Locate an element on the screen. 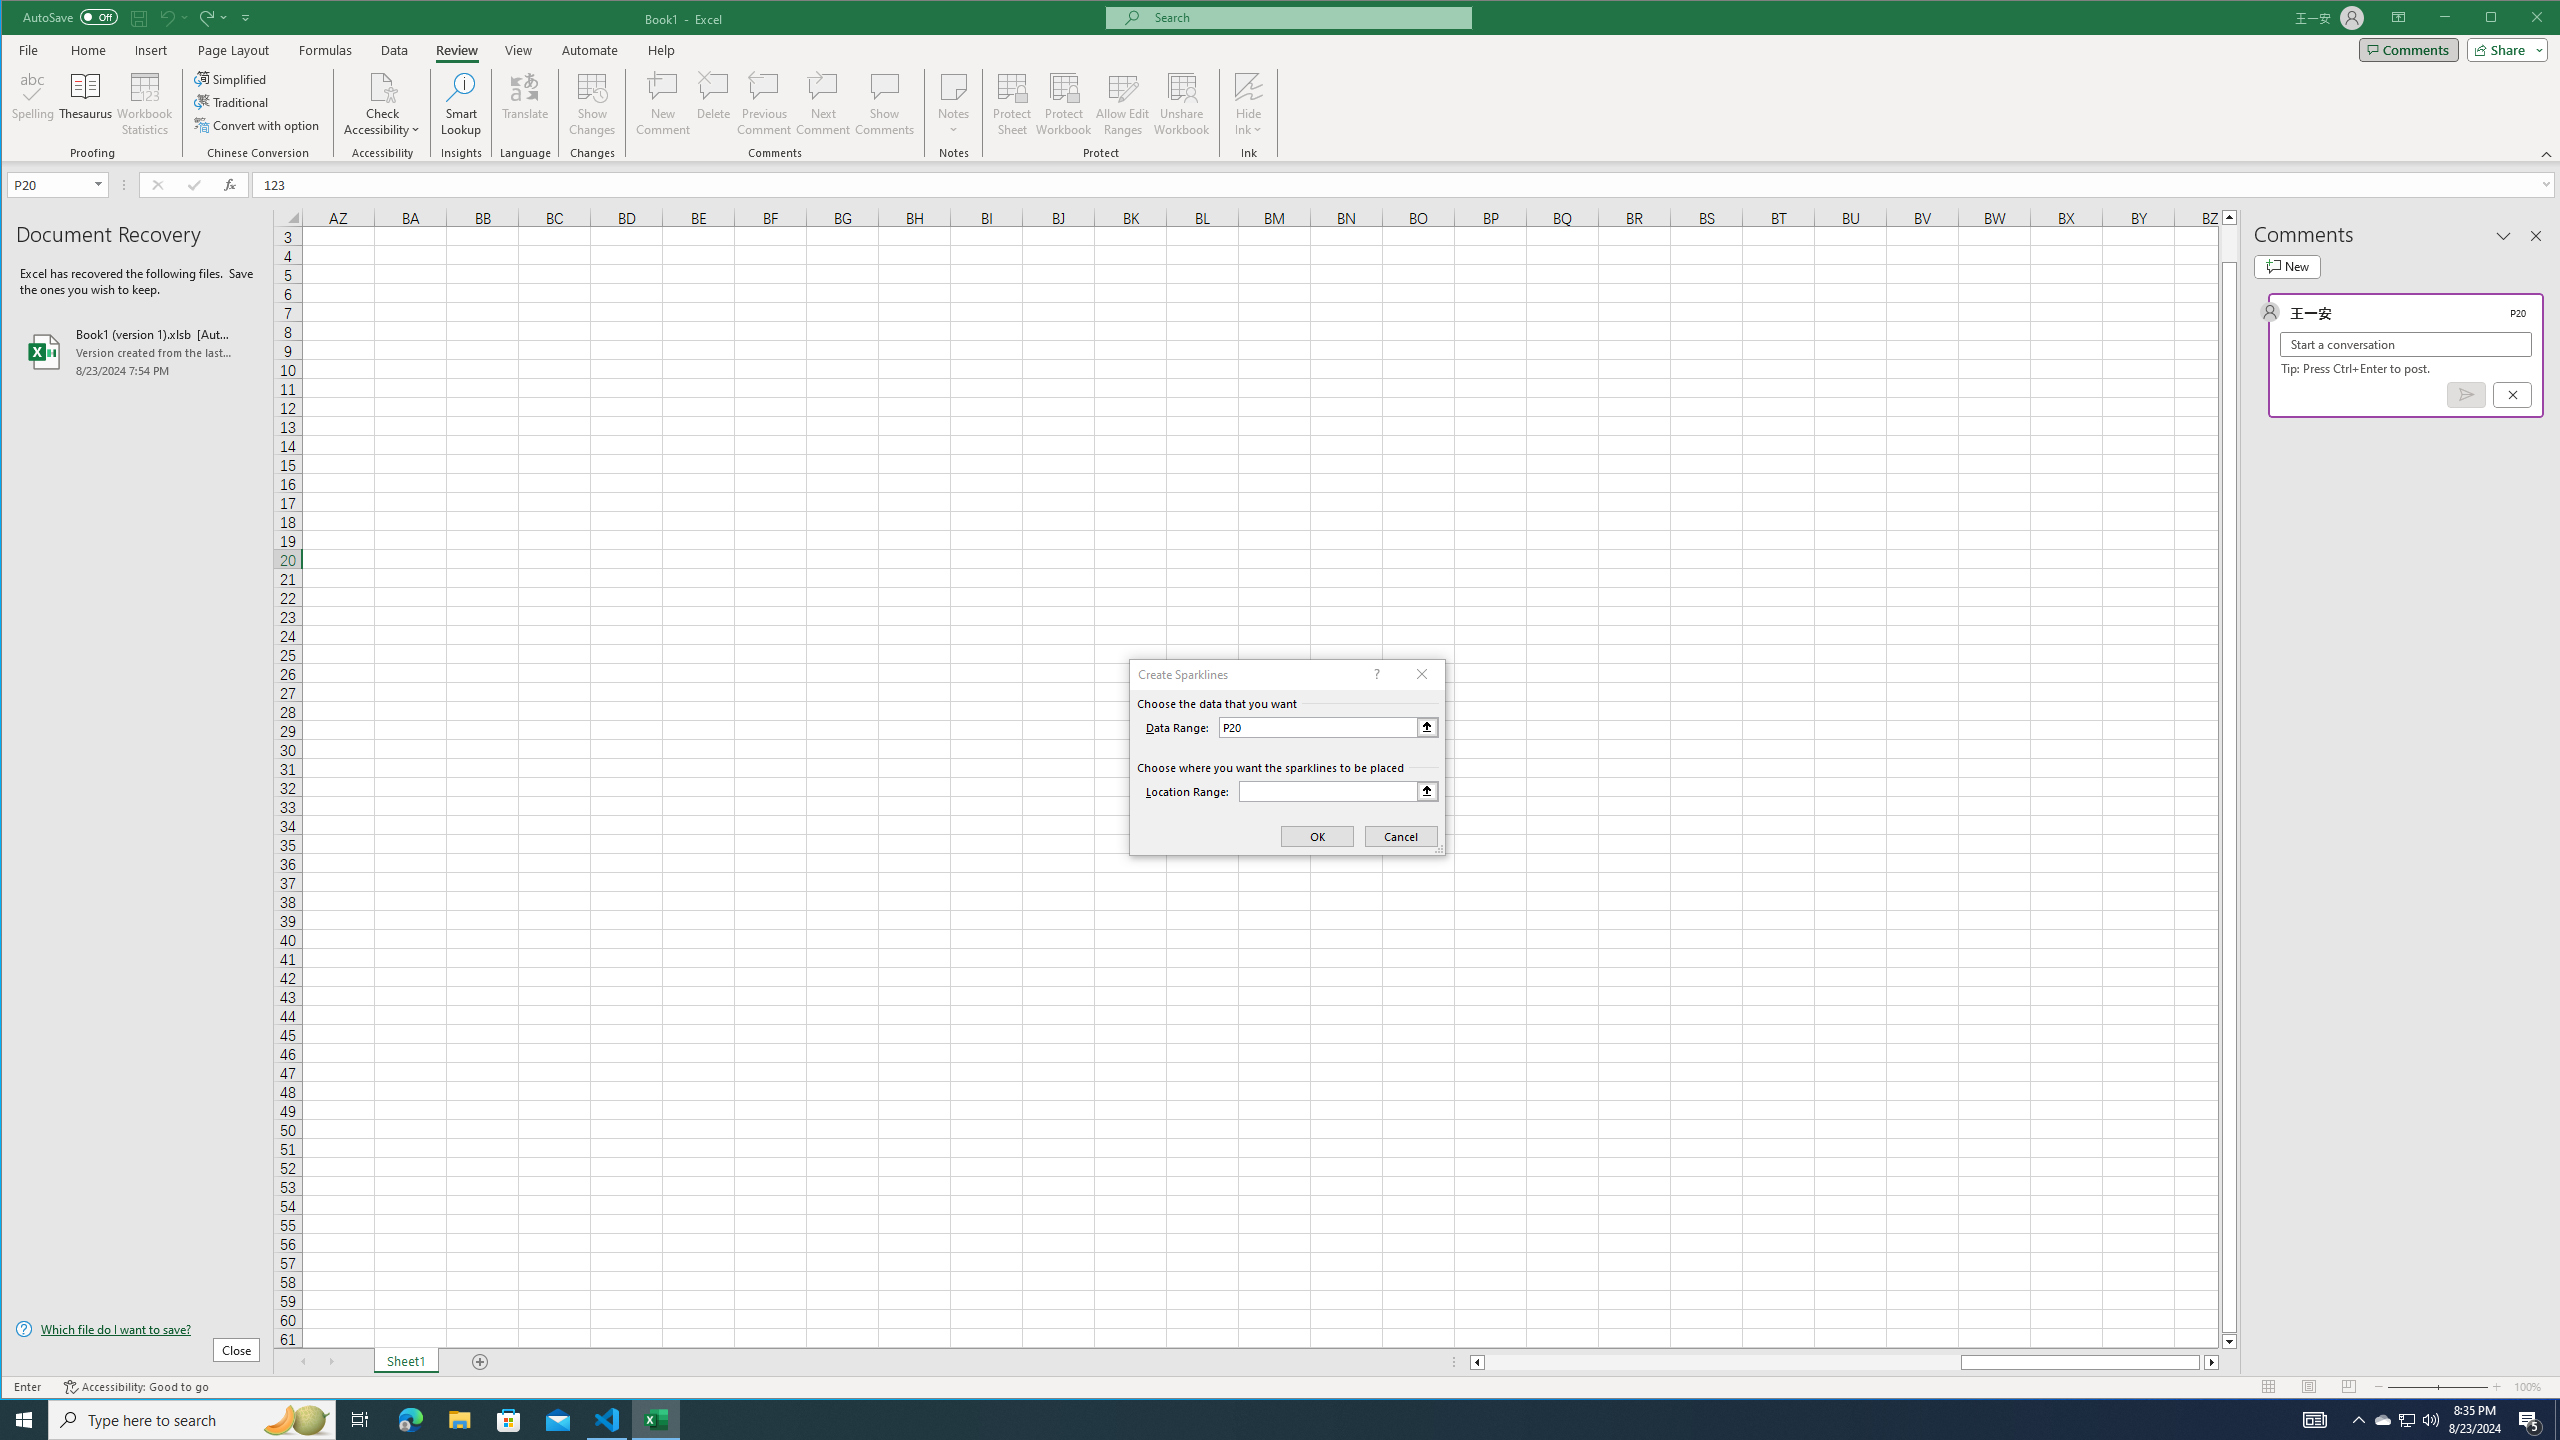 This screenshot has width=2560, height=1440. Workbook Statistics is located at coordinates (144, 104).